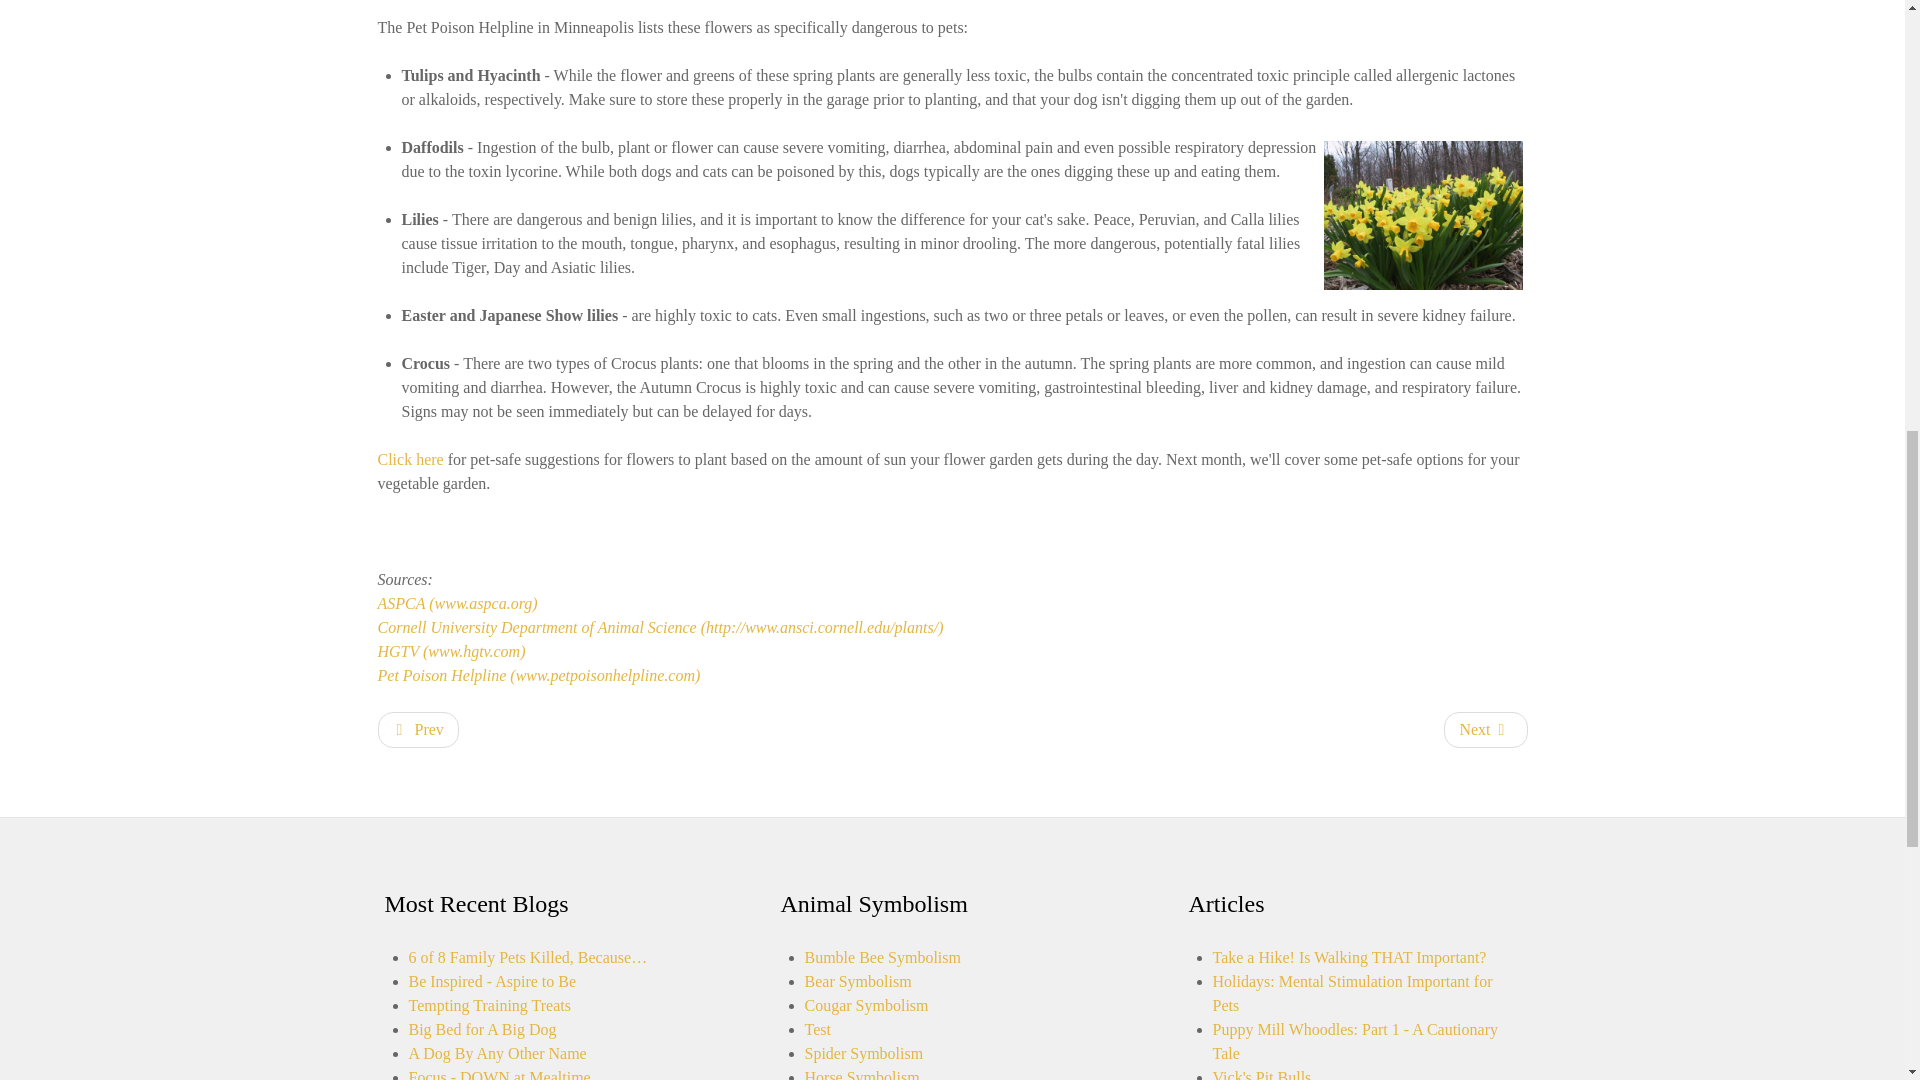  Describe the element at coordinates (410, 459) in the screenshot. I see `Click here` at that location.